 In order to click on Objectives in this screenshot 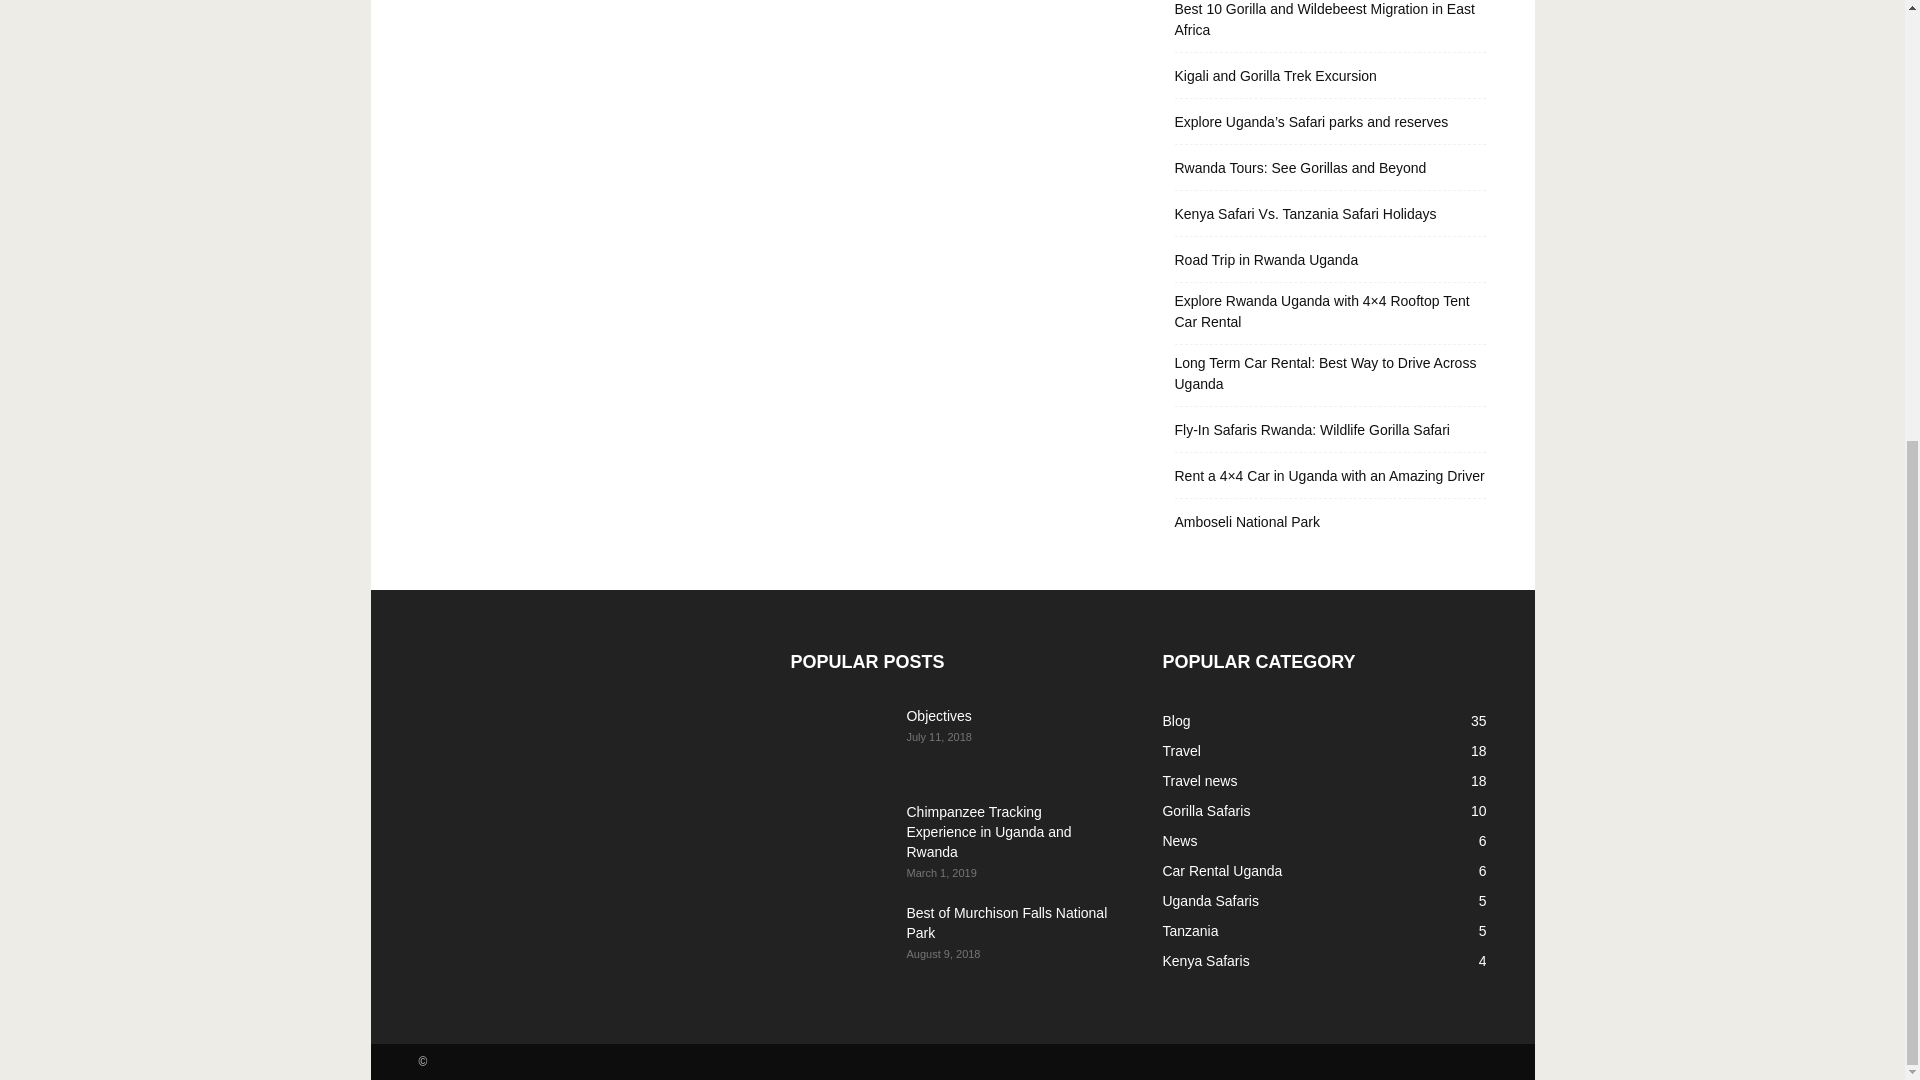, I will do `click(938, 716)`.